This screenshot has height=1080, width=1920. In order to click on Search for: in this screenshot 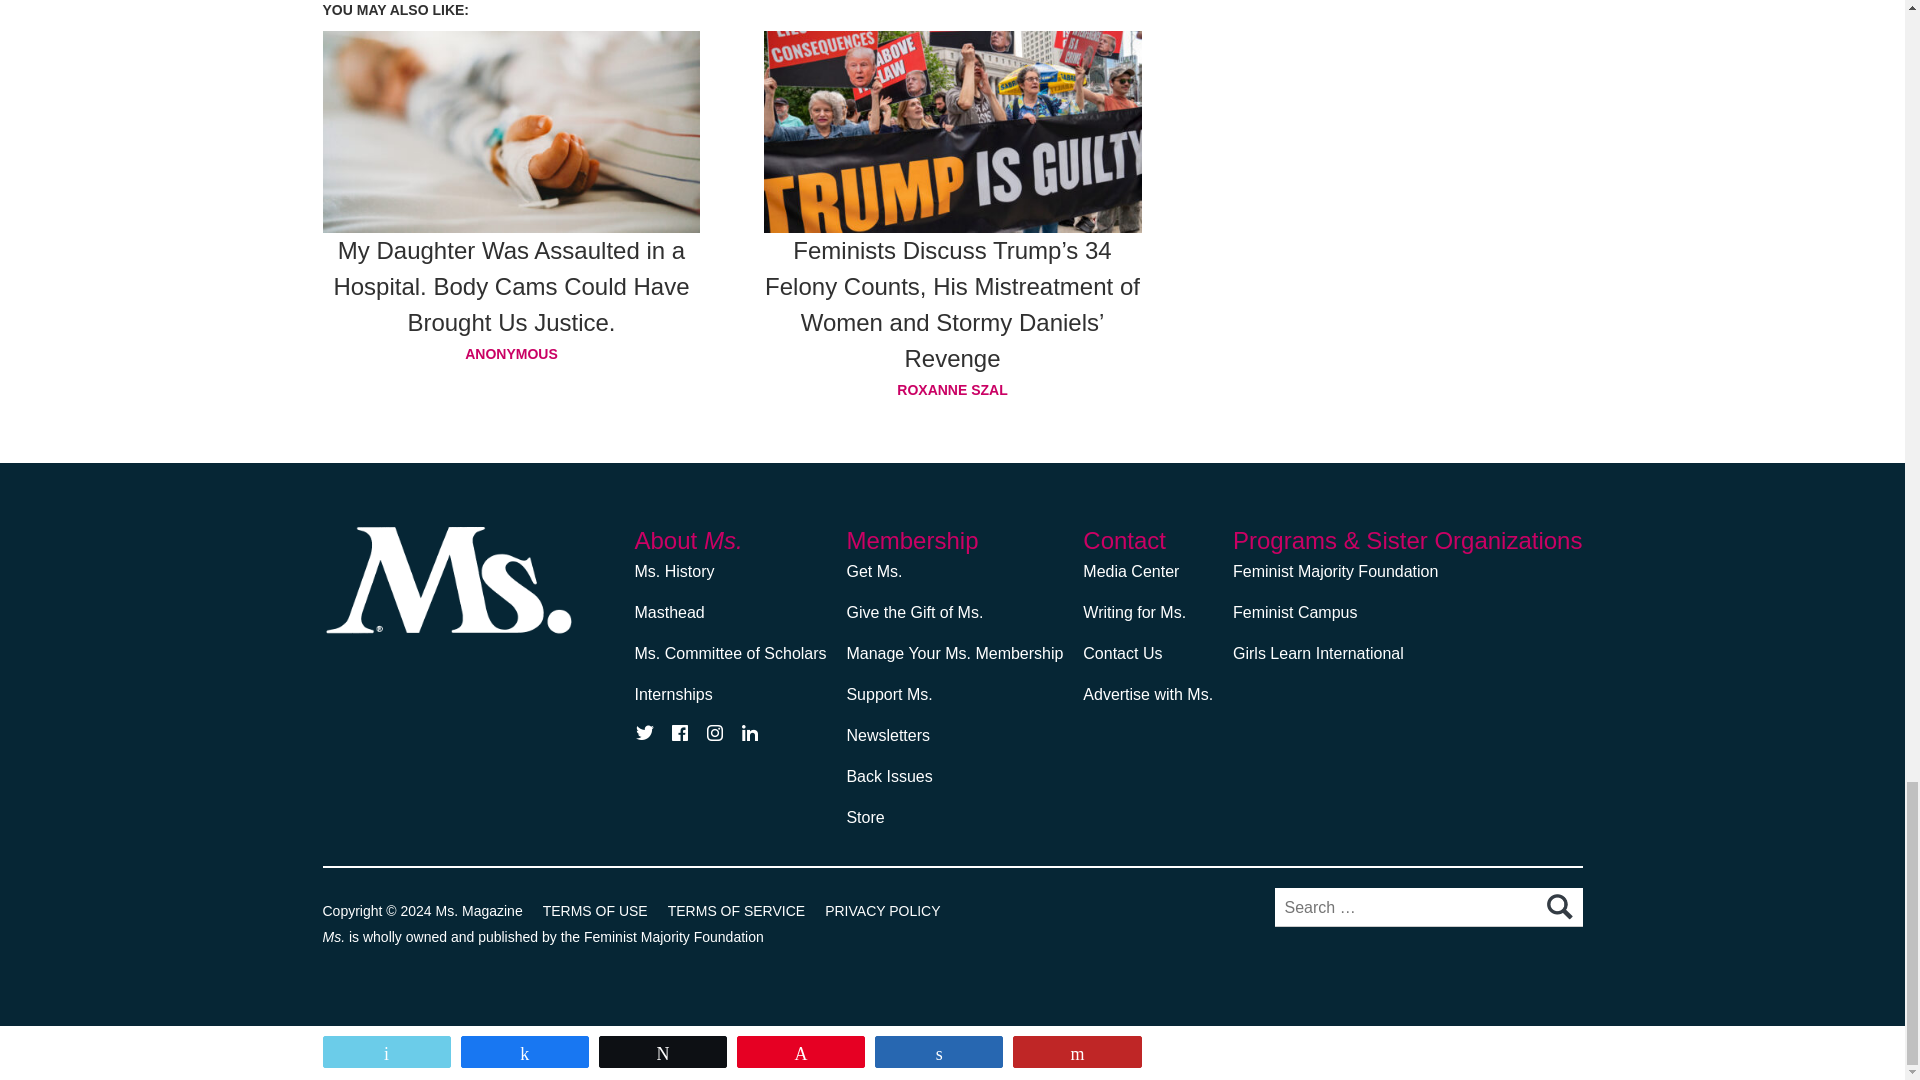, I will do `click(1428, 906)`.